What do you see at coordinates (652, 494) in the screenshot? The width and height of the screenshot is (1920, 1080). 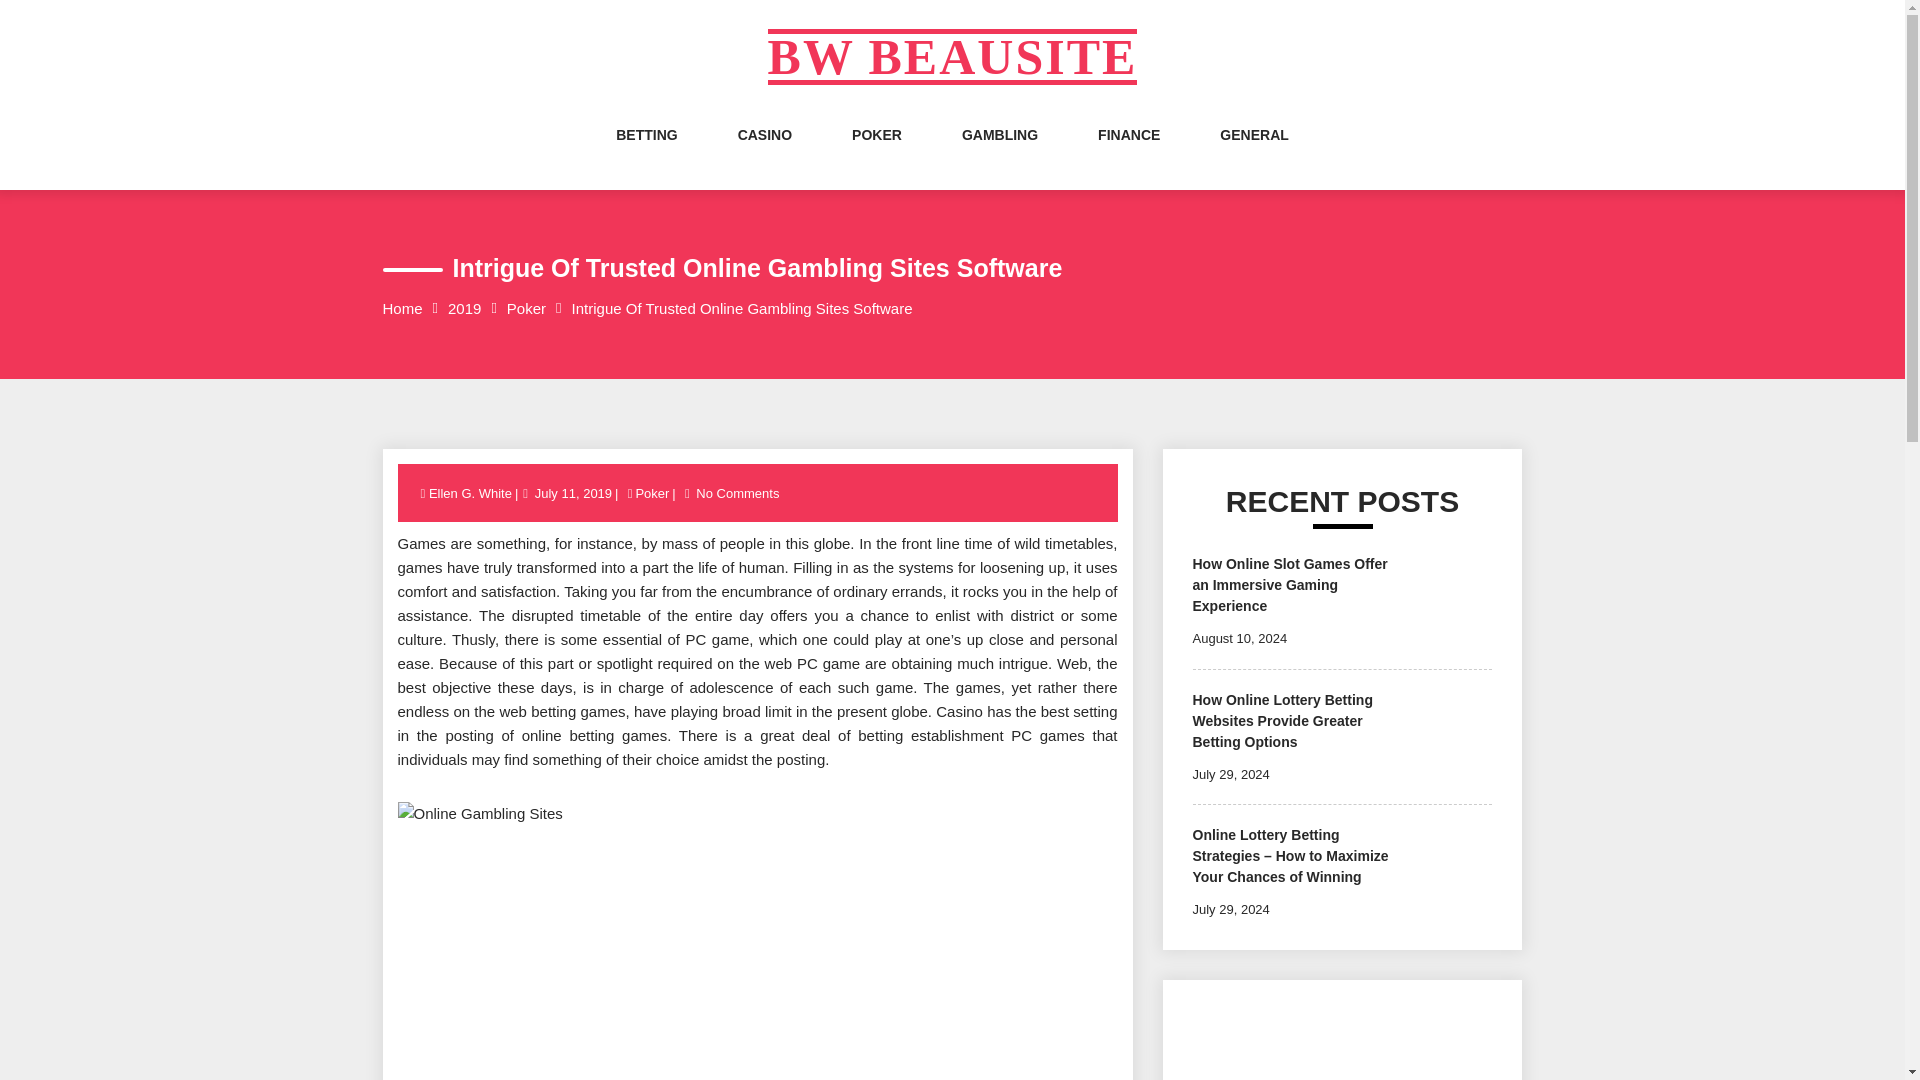 I see `Poker` at bounding box center [652, 494].